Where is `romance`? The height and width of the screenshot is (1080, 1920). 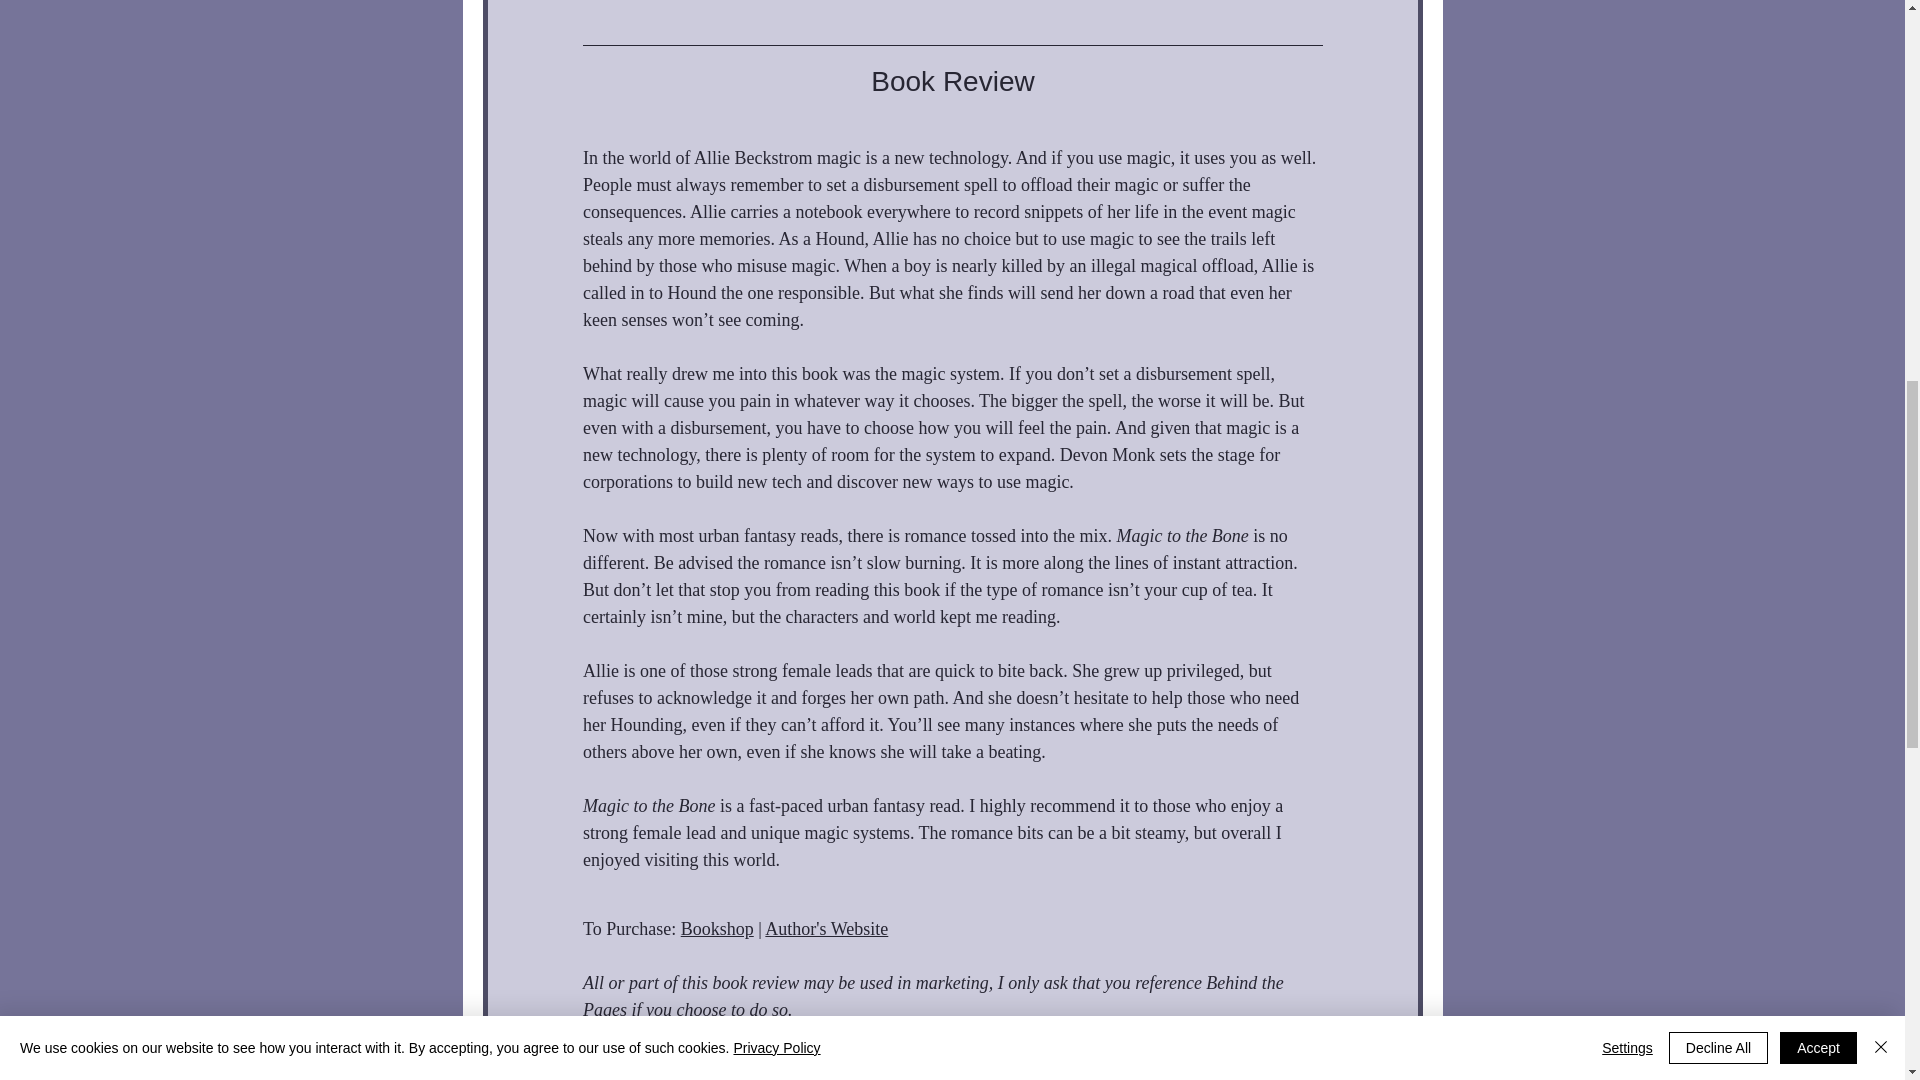 romance is located at coordinates (1052, 1075).